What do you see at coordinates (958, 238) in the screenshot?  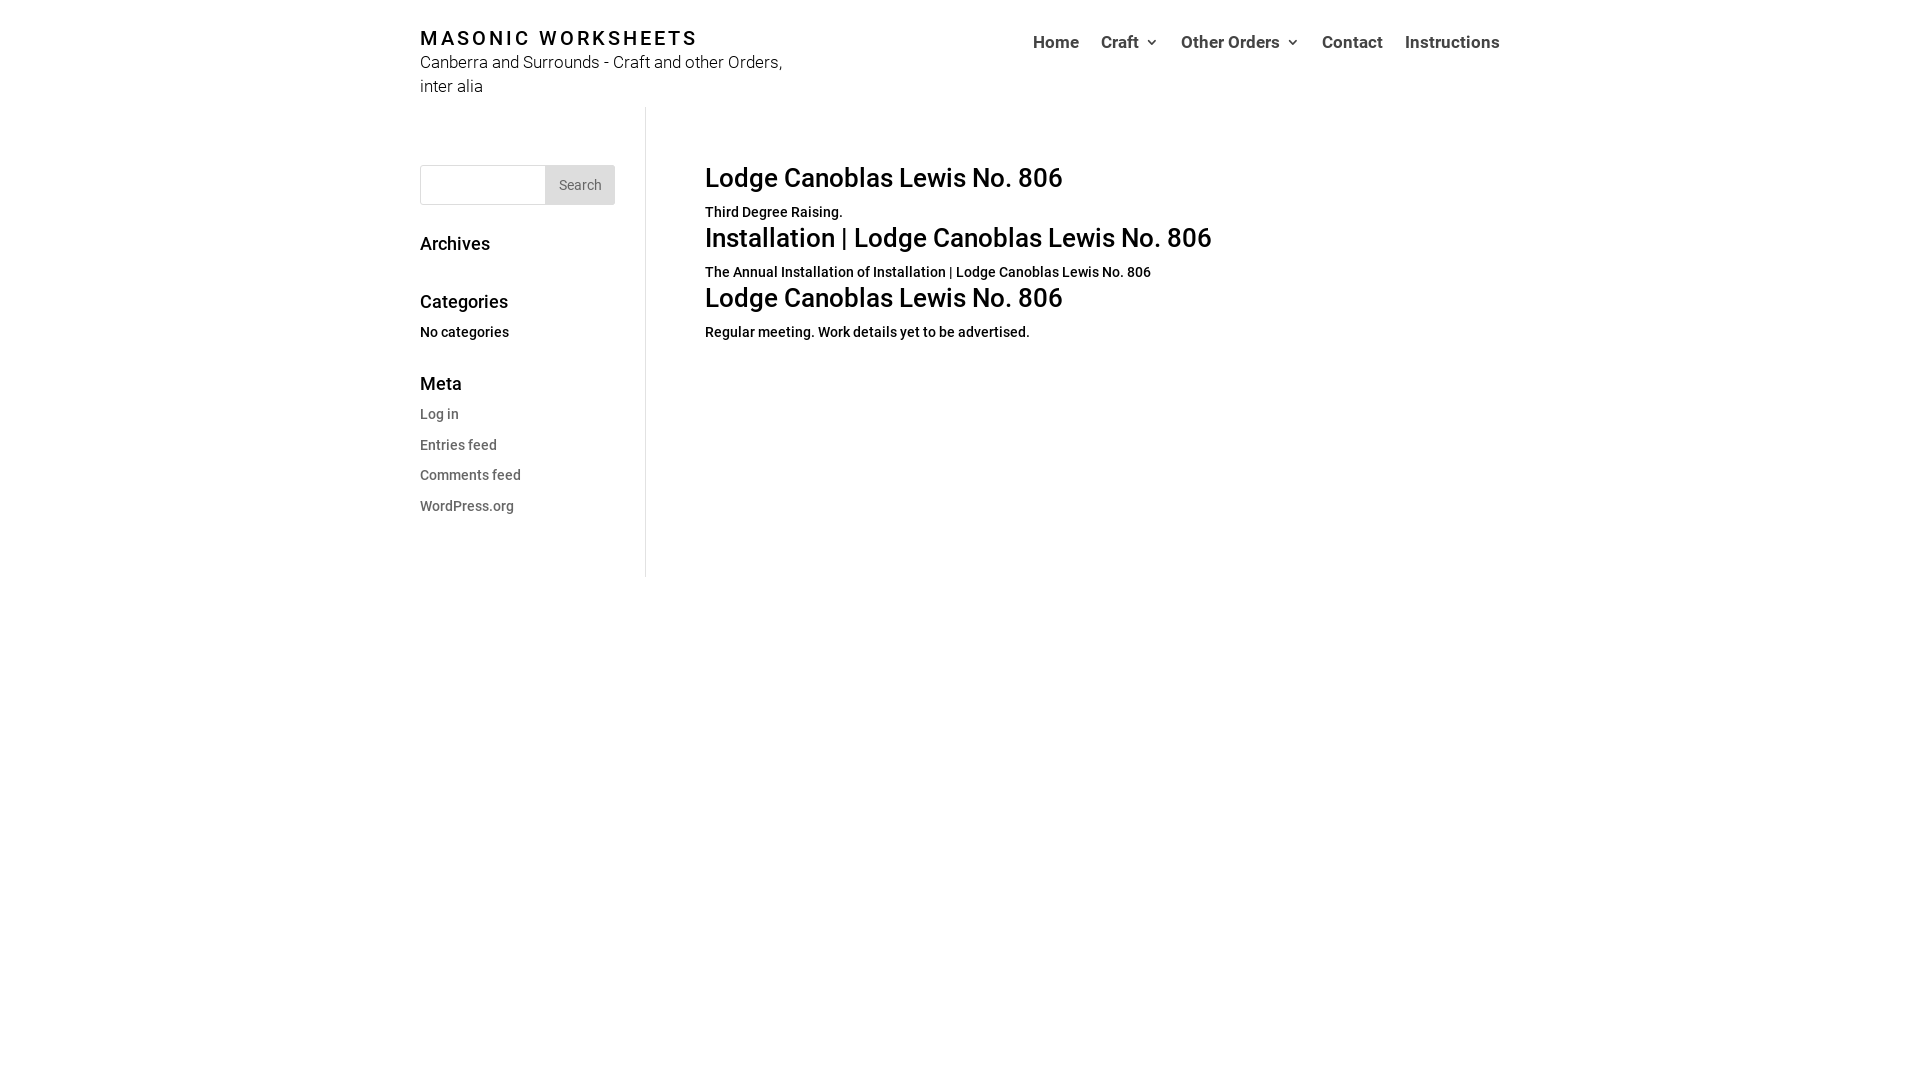 I see `Installation | Lodge Canoblas Lewis No. 806` at bounding box center [958, 238].